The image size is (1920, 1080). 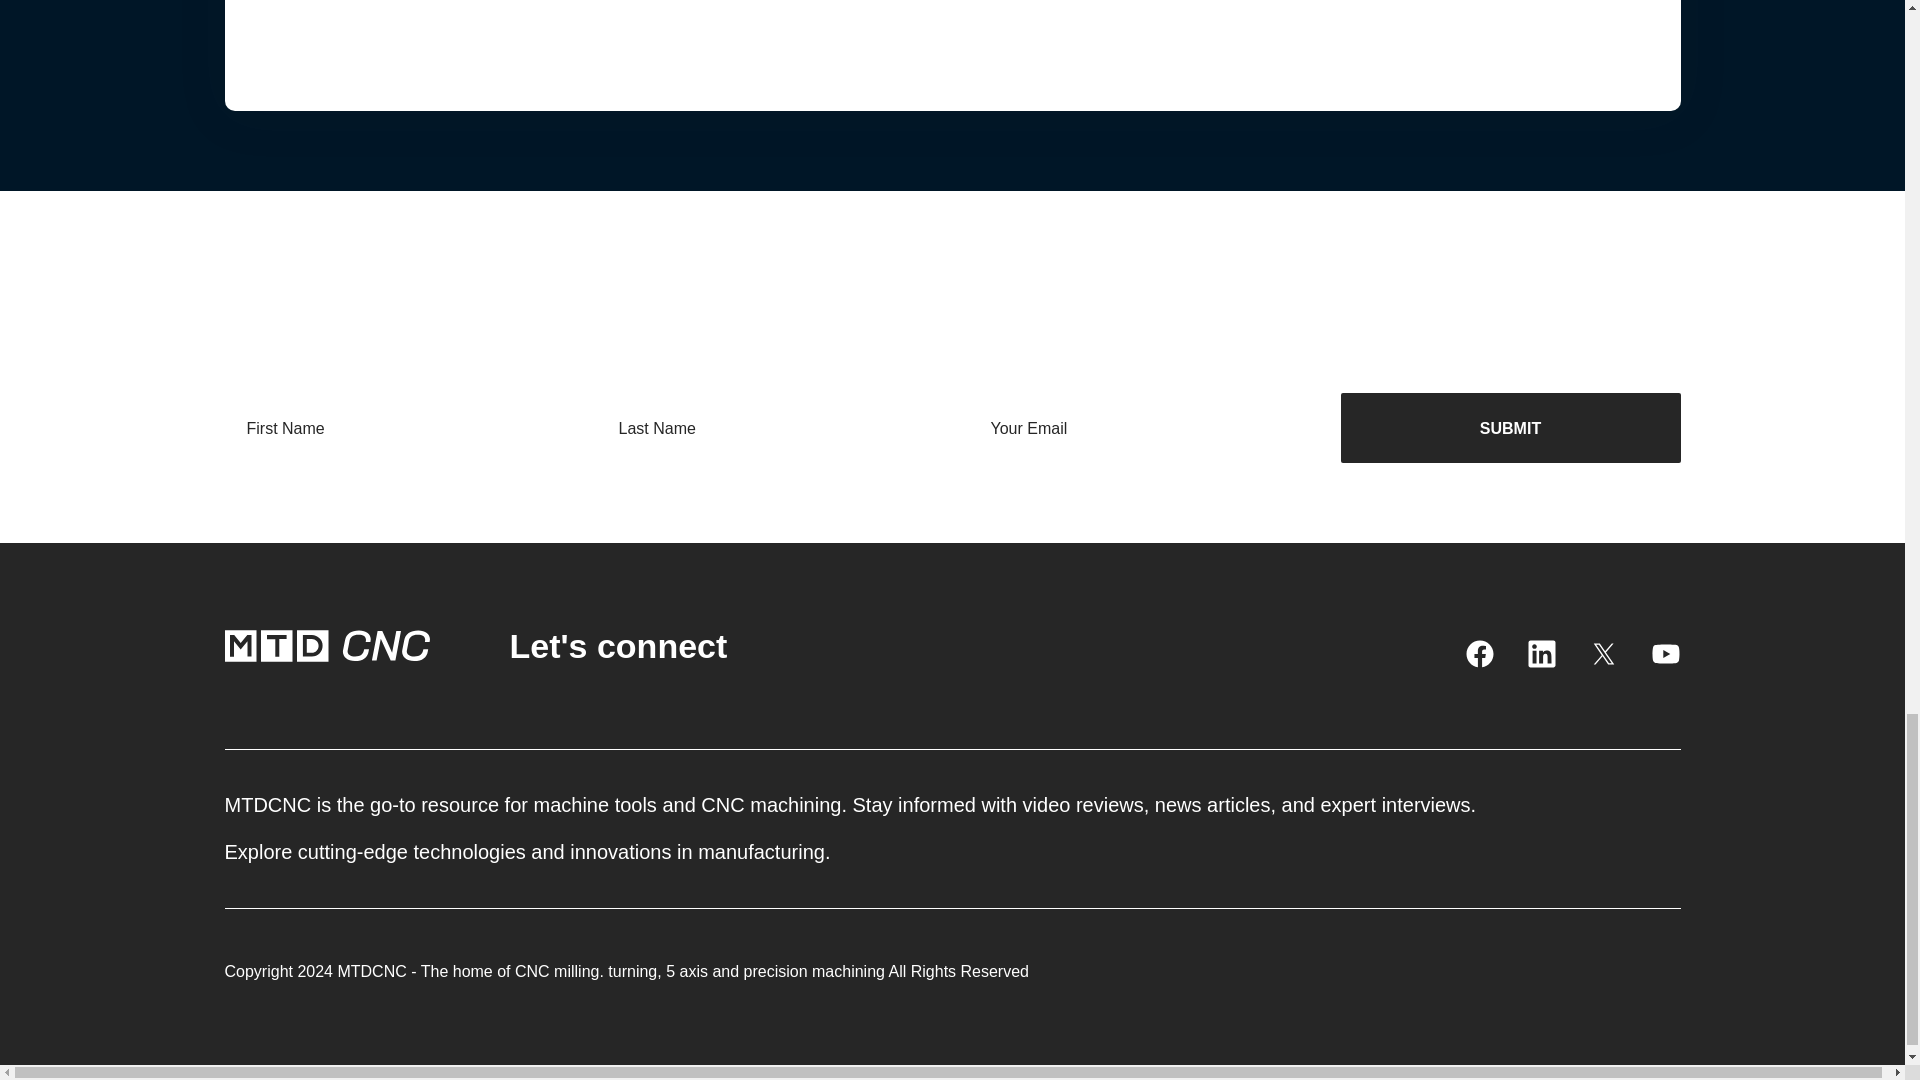 What do you see at coordinates (1478, 654) in the screenshot?
I see `Go to Facebook` at bounding box center [1478, 654].